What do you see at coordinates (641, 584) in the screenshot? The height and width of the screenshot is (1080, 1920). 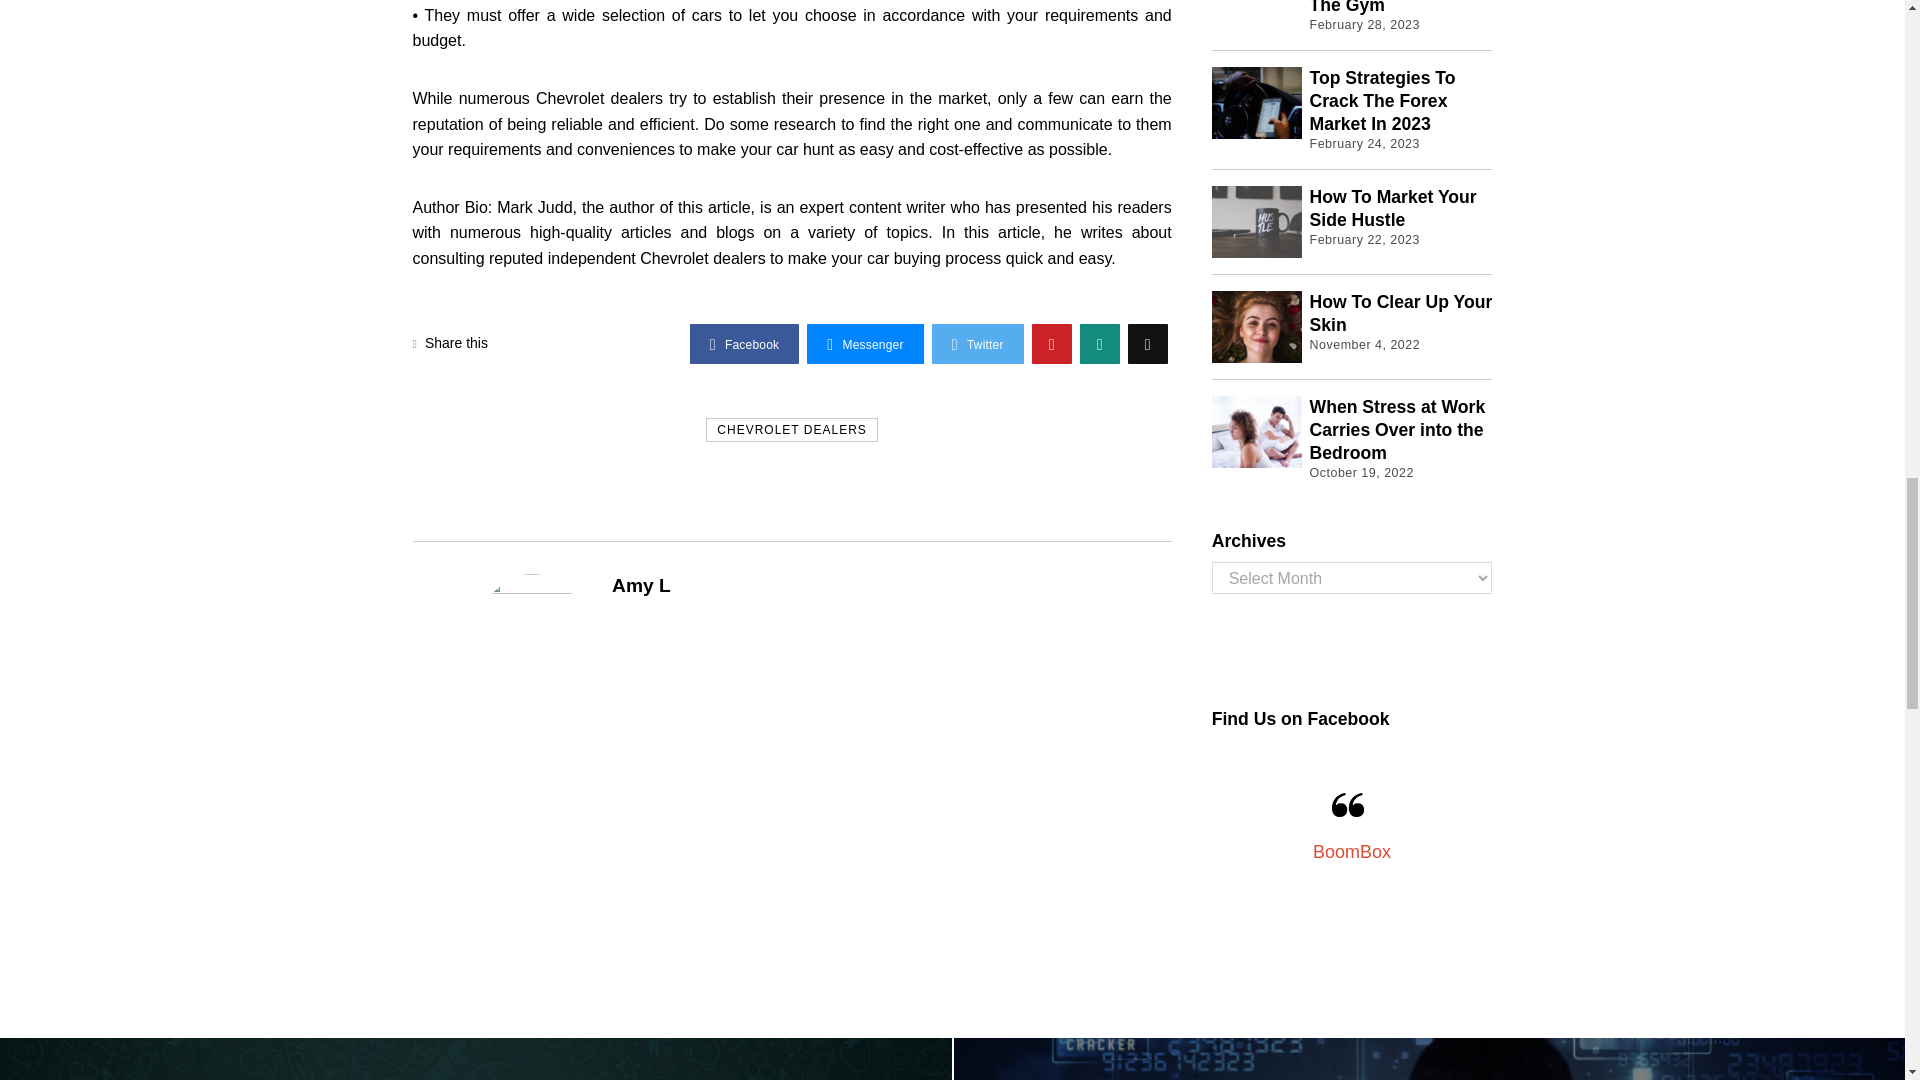 I see `Amy L` at bounding box center [641, 584].